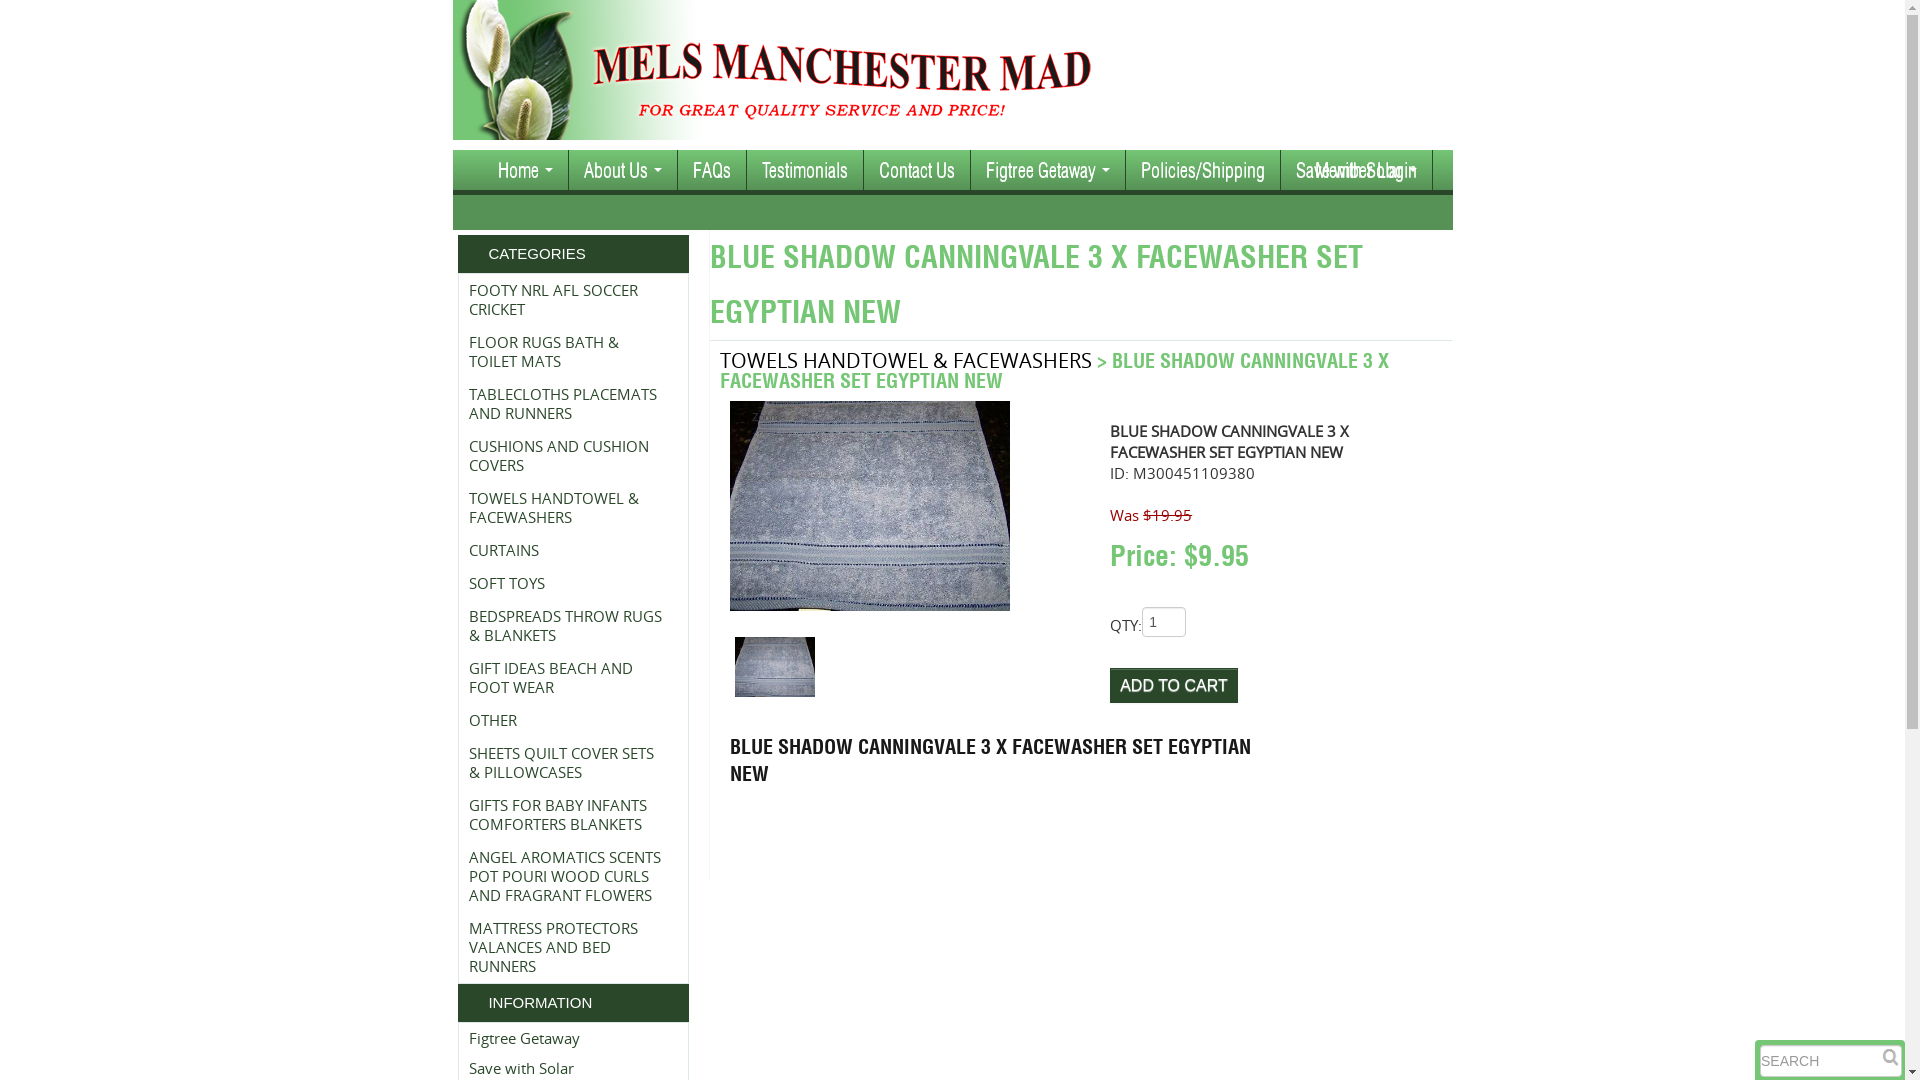  Describe the element at coordinates (906, 360) in the screenshot. I see `TOWELS HANDTOWEL & FACEWASHERS` at that location.